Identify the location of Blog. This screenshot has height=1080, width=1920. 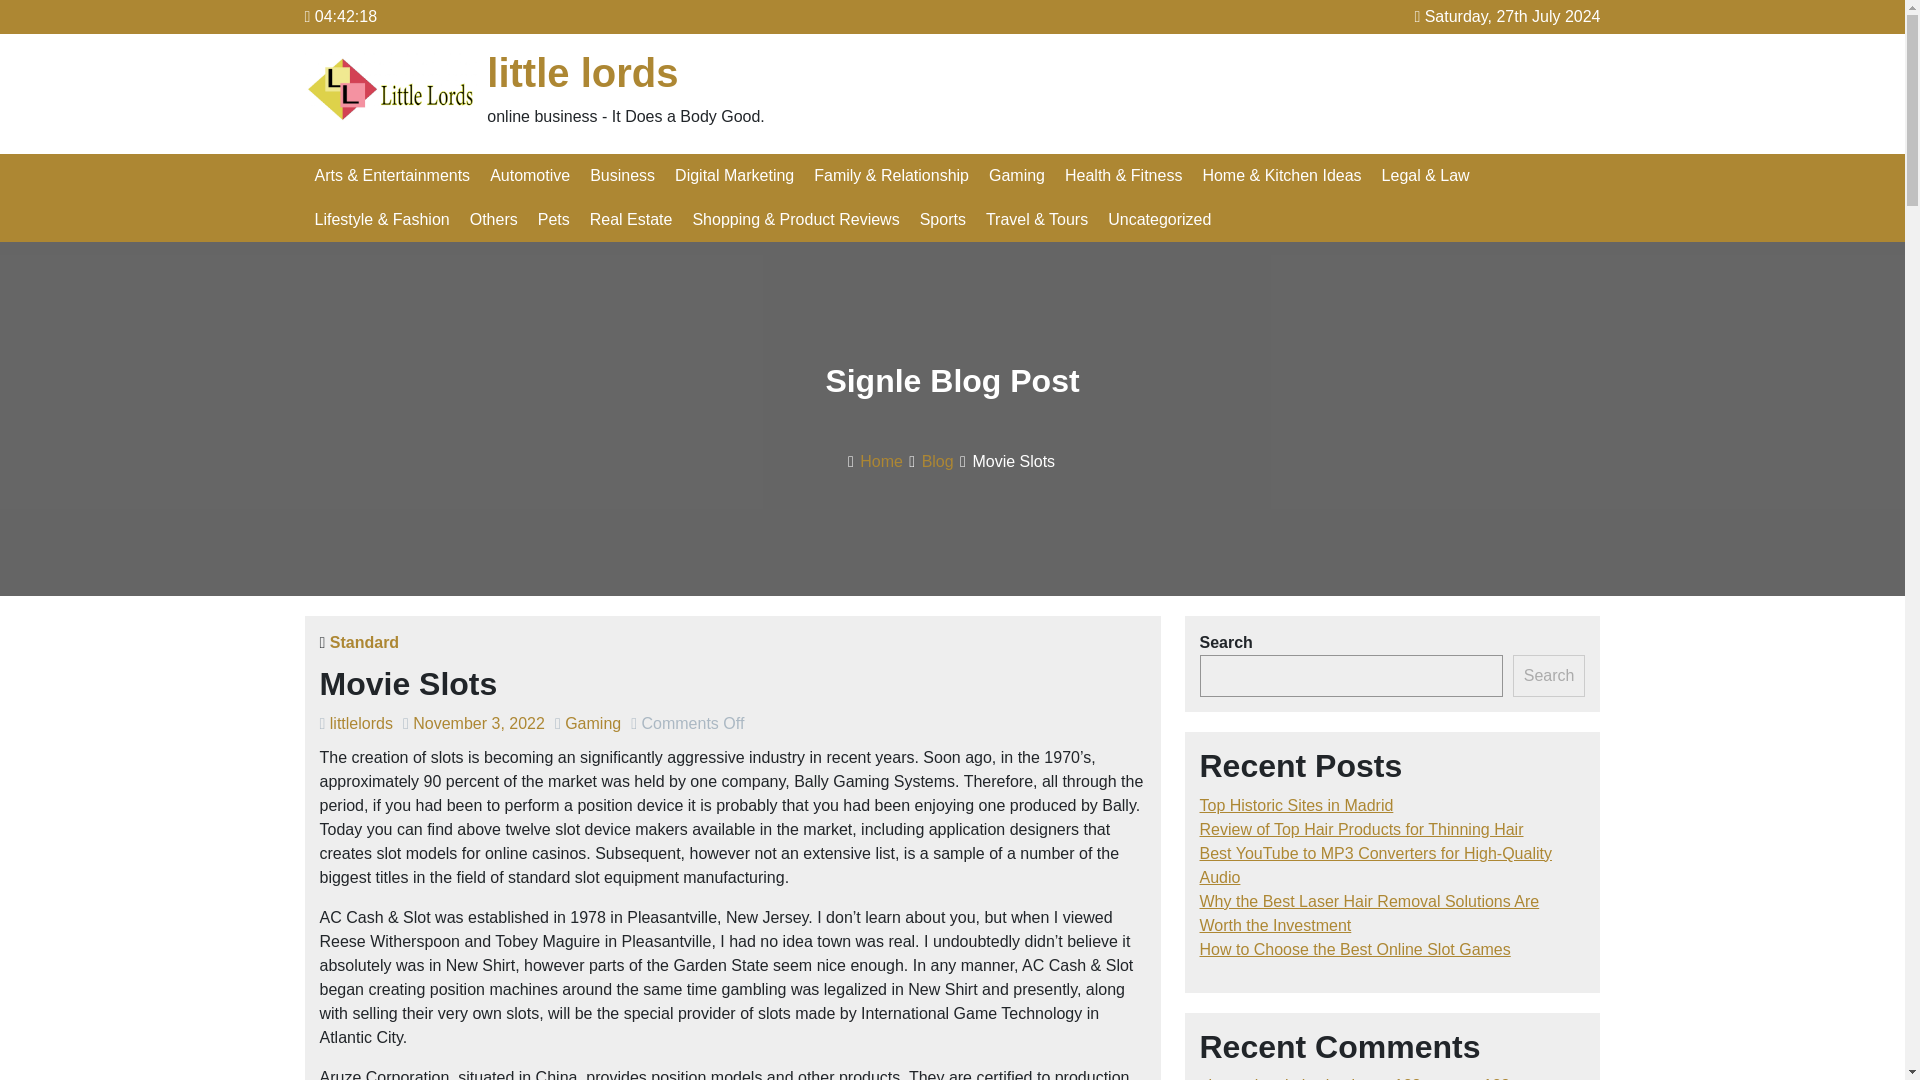
(938, 460).